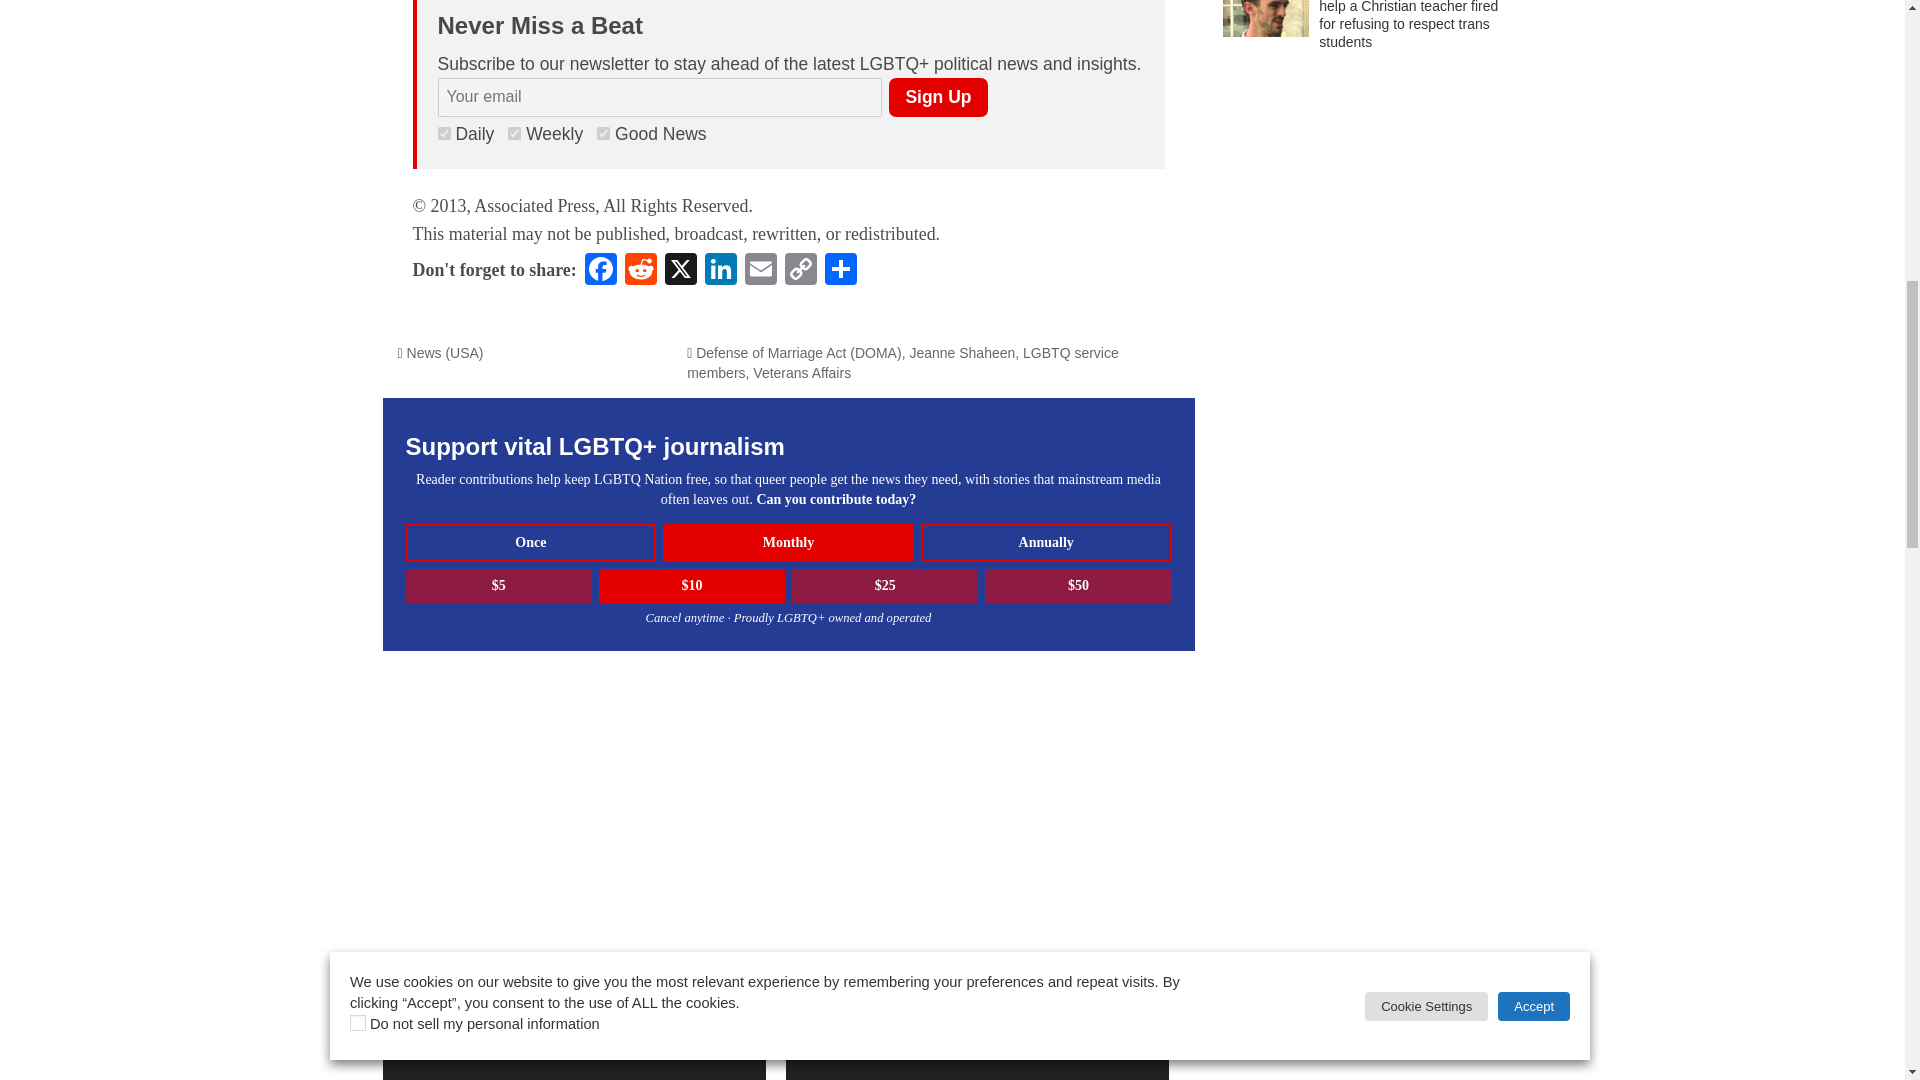 This screenshot has height=1080, width=1920. What do you see at coordinates (604, 134) in the screenshot?
I see `1920883` at bounding box center [604, 134].